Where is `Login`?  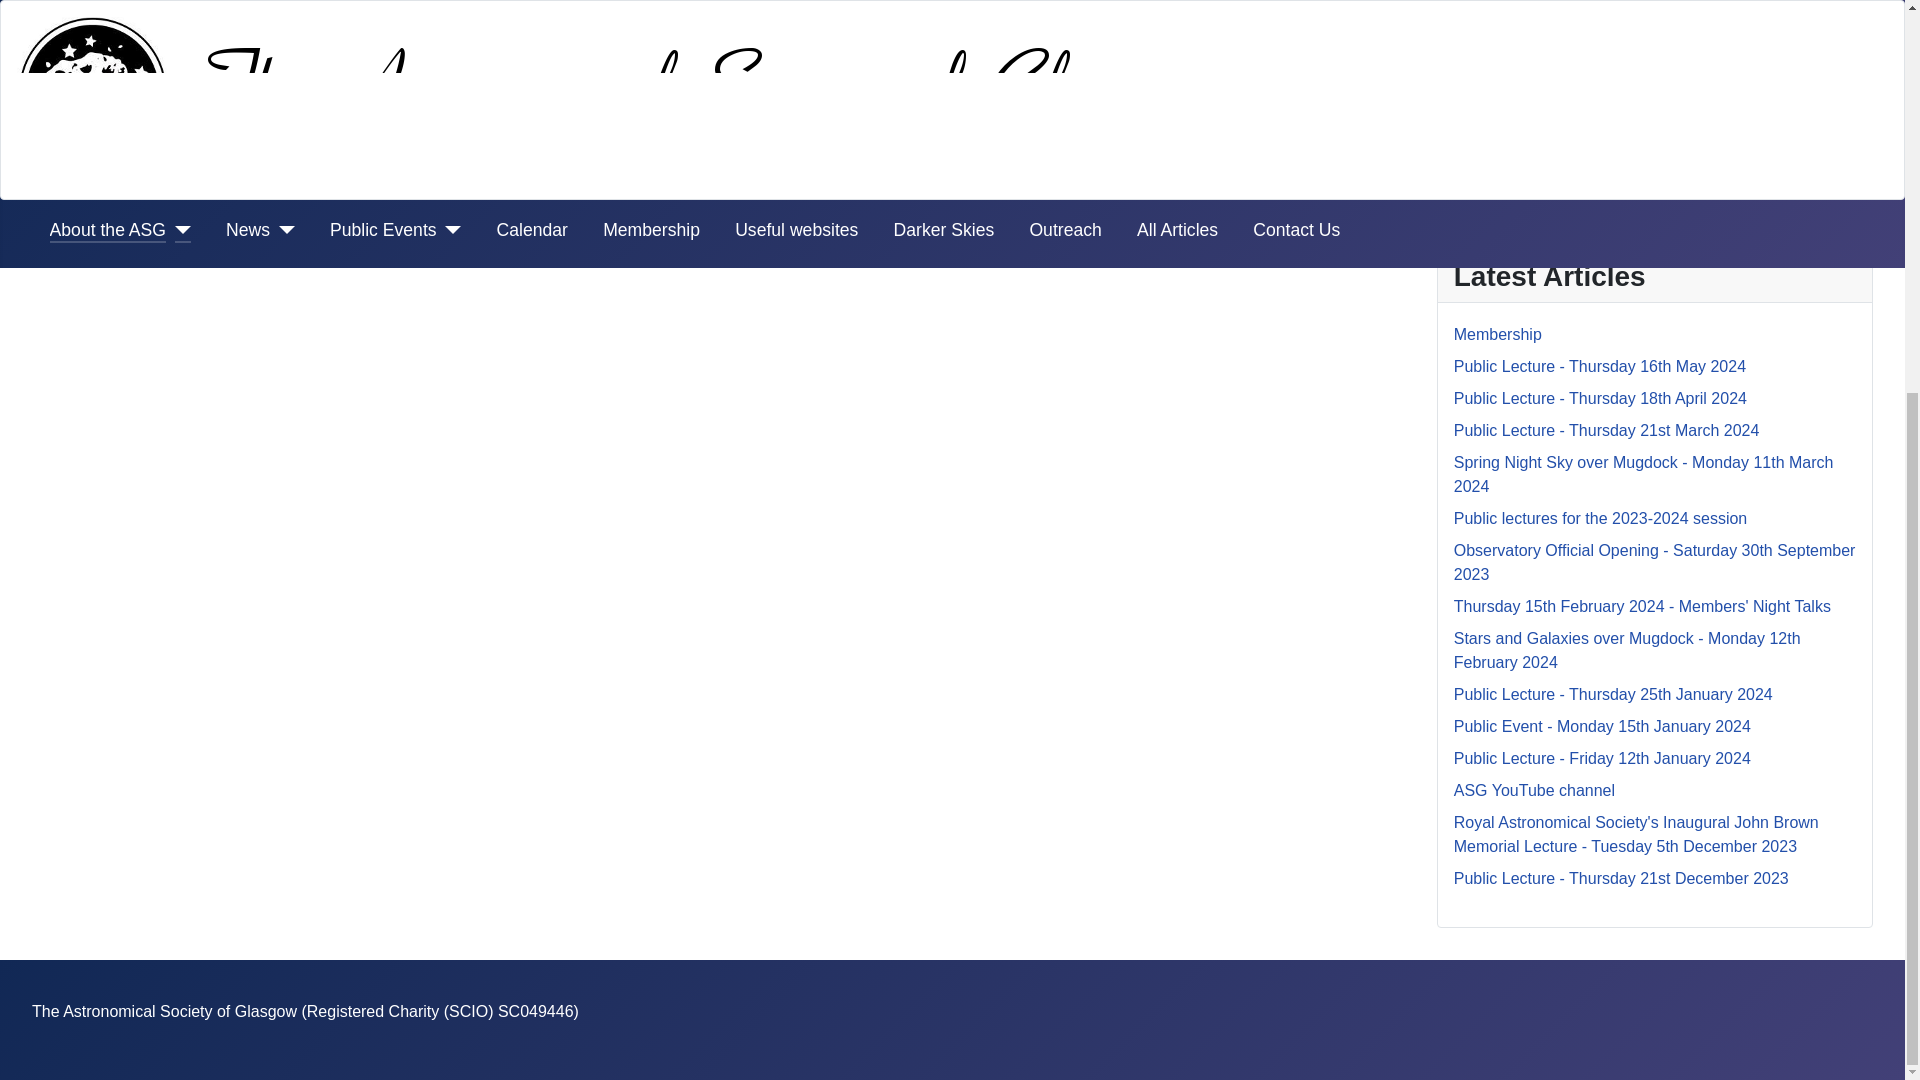 Login is located at coordinates (1473, 201).